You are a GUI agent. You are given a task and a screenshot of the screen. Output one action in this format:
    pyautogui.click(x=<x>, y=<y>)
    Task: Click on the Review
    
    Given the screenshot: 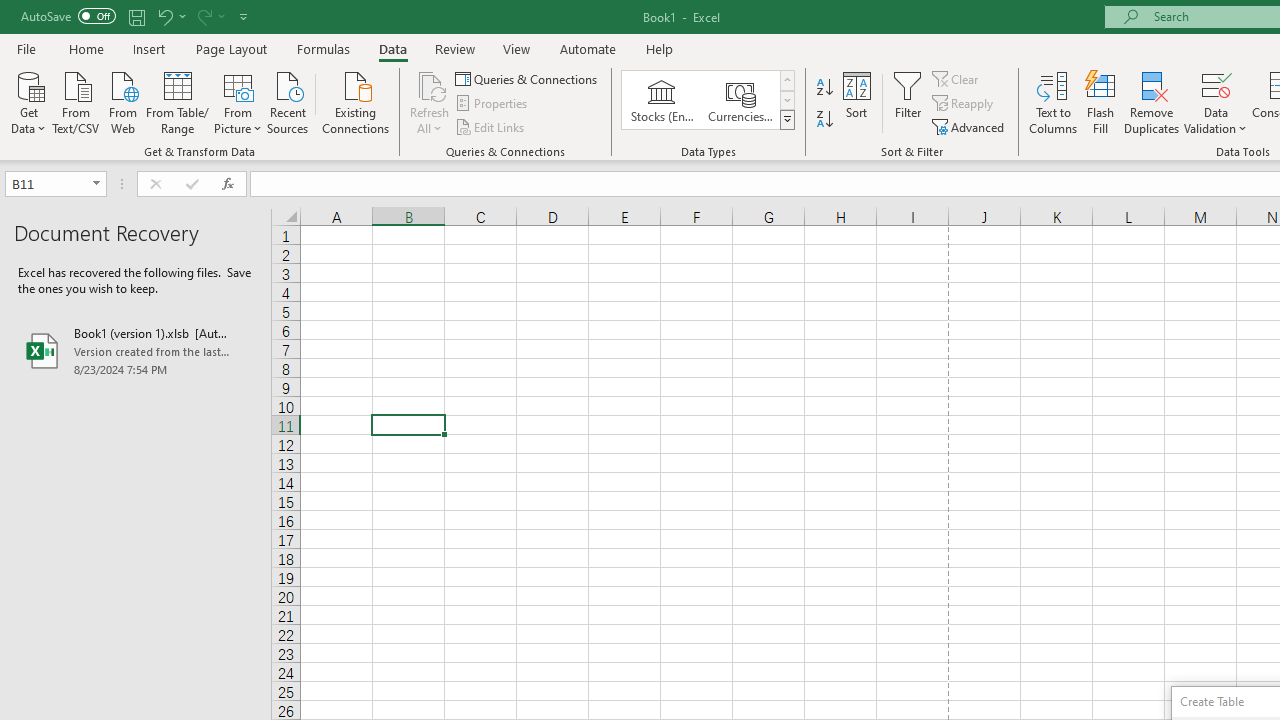 What is the action you would take?
    pyautogui.click(x=454, y=48)
    